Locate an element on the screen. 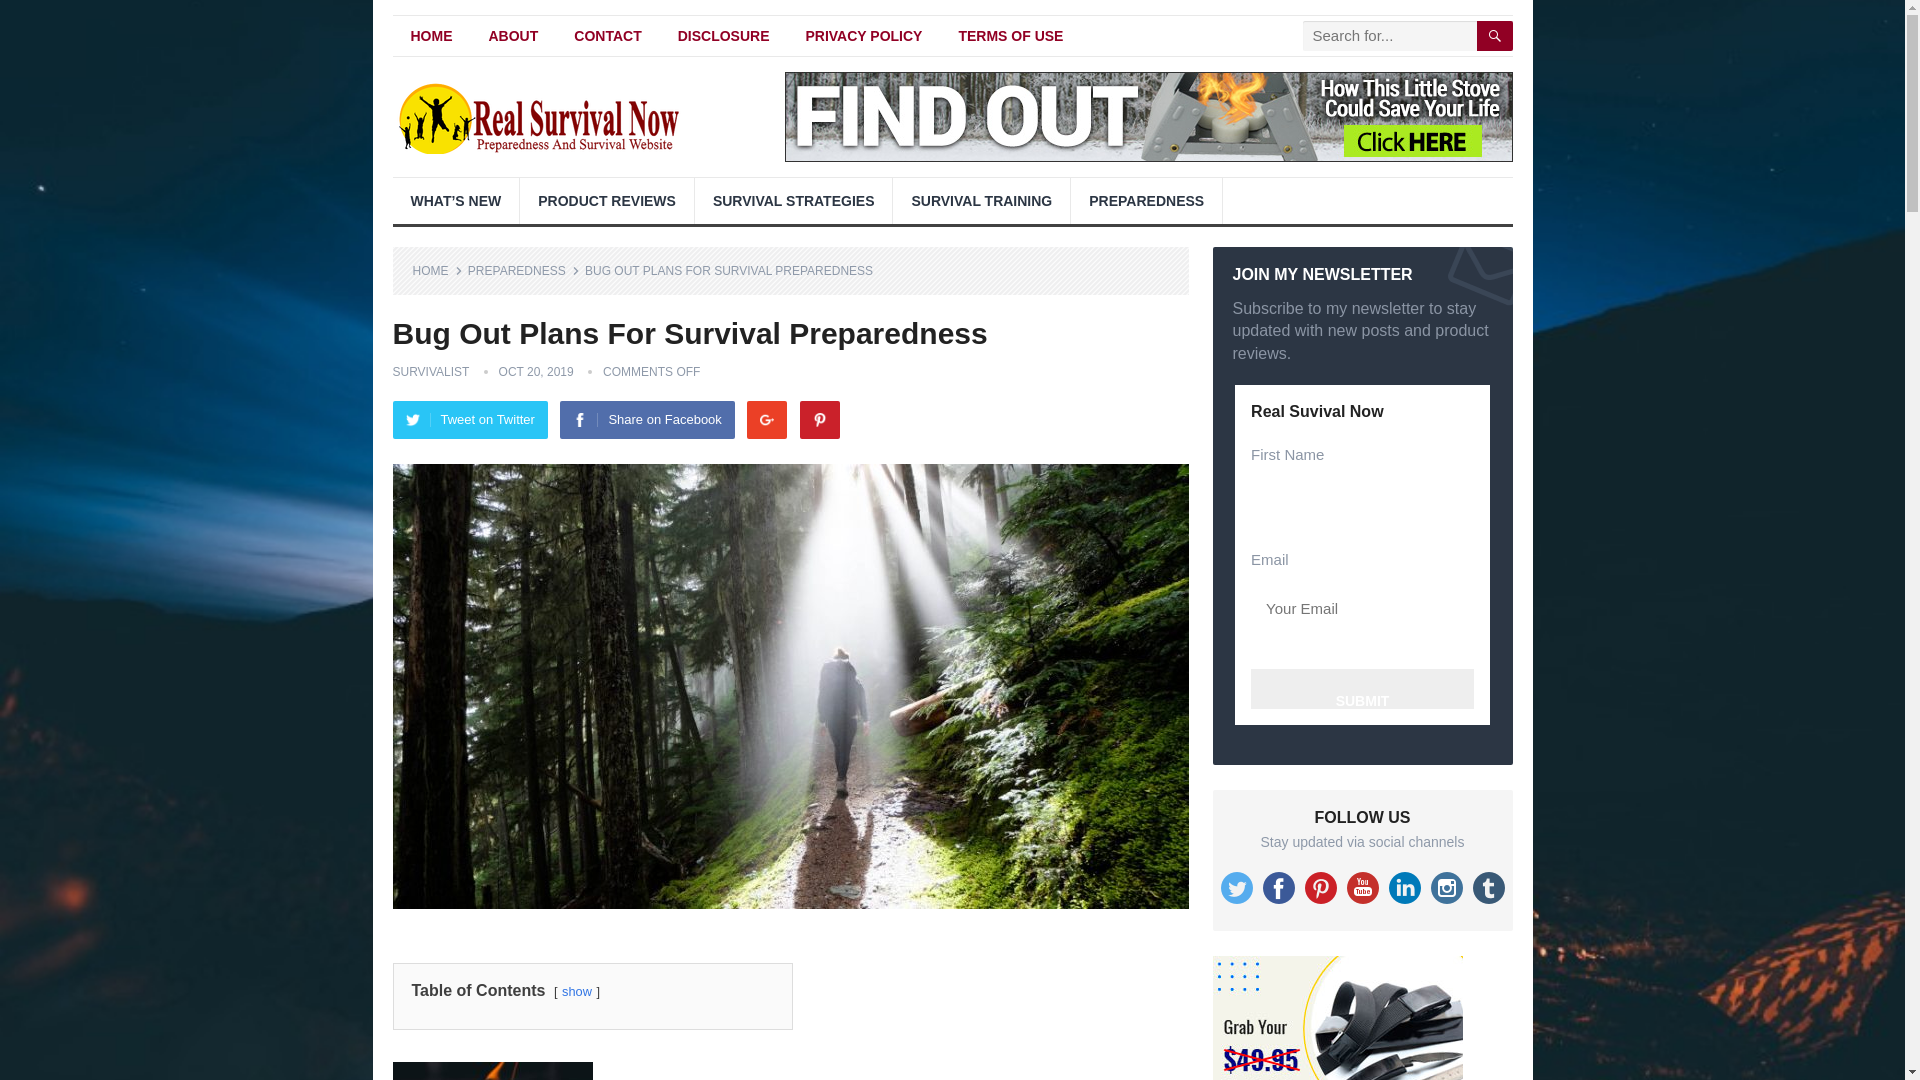 Image resolution: width=1920 pixels, height=1080 pixels. HOME is located at coordinates (437, 270).